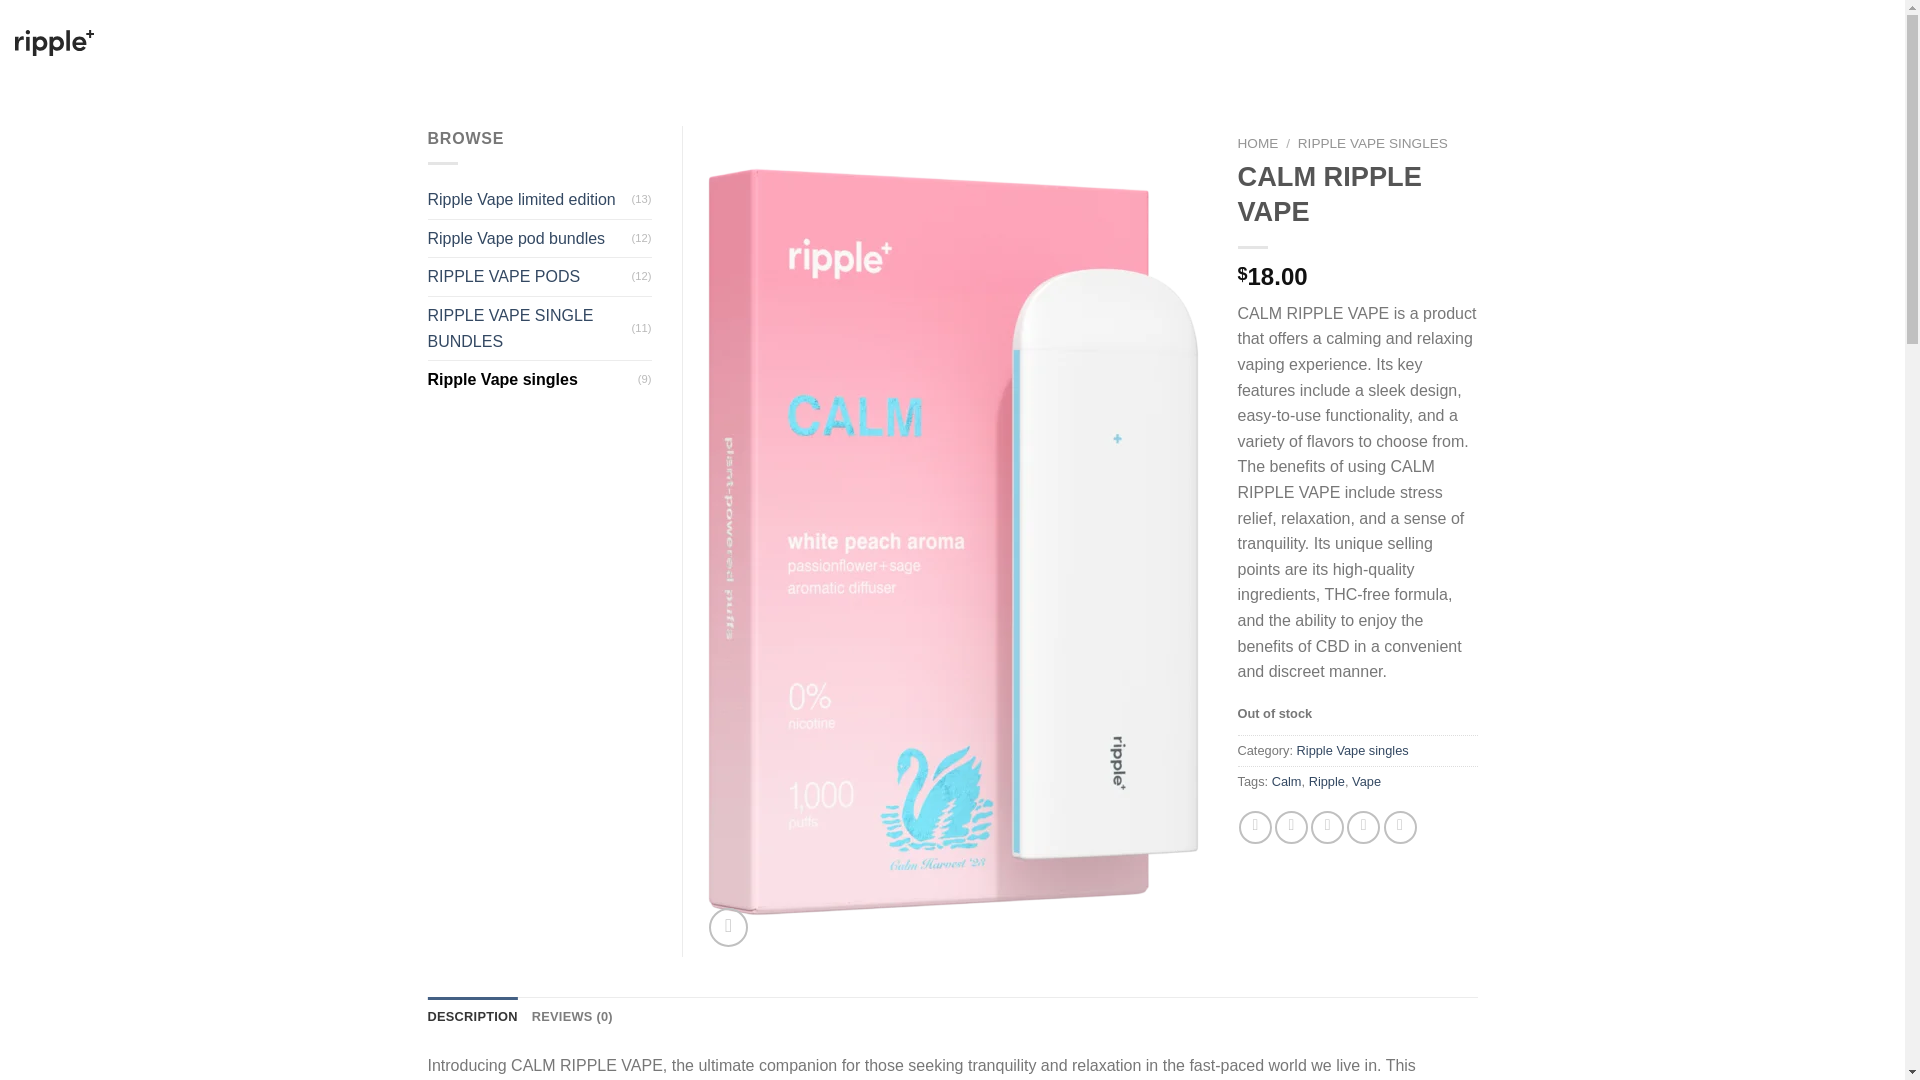 This screenshot has width=1920, height=1080. What do you see at coordinates (345, 42) in the screenshot?
I see `RIPPLE VAPE LIMITED EDITION` at bounding box center [345, 42].